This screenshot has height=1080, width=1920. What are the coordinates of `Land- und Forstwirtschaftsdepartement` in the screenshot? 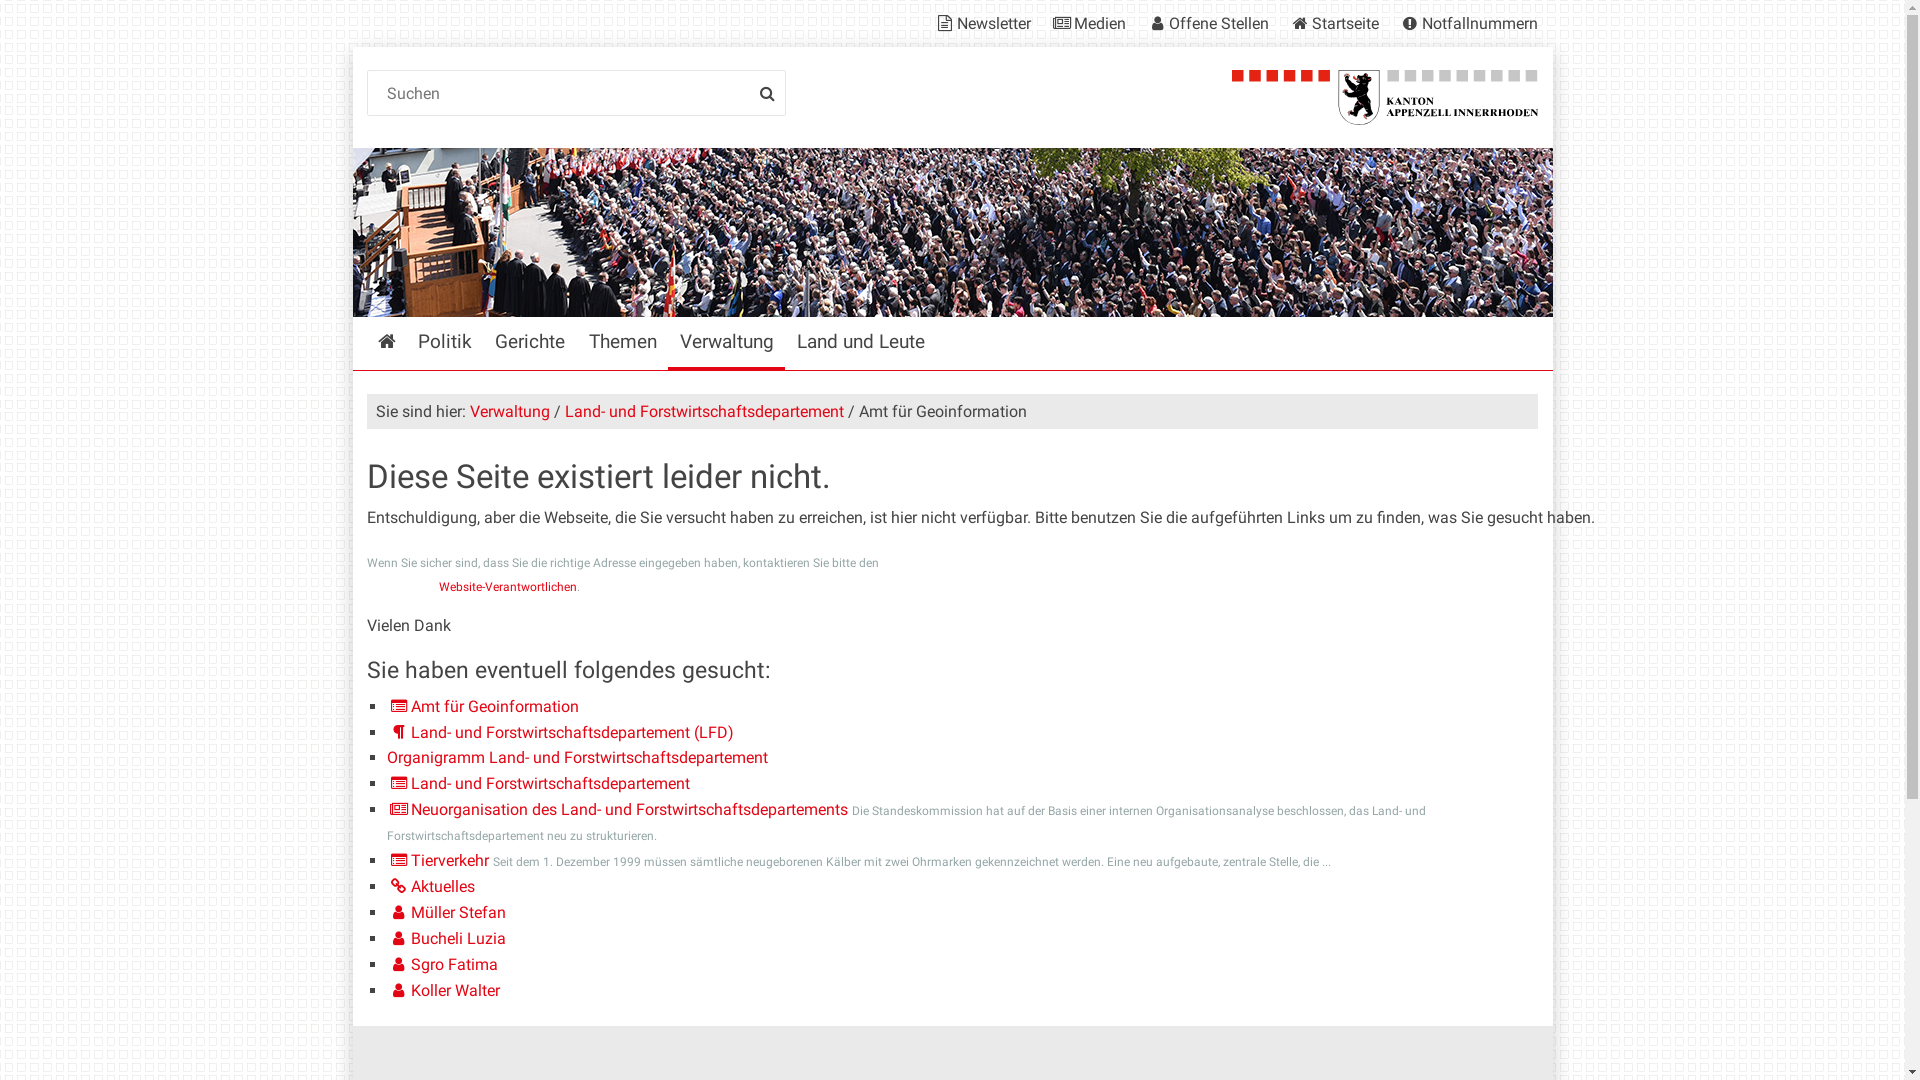 It's located at (704, 412).